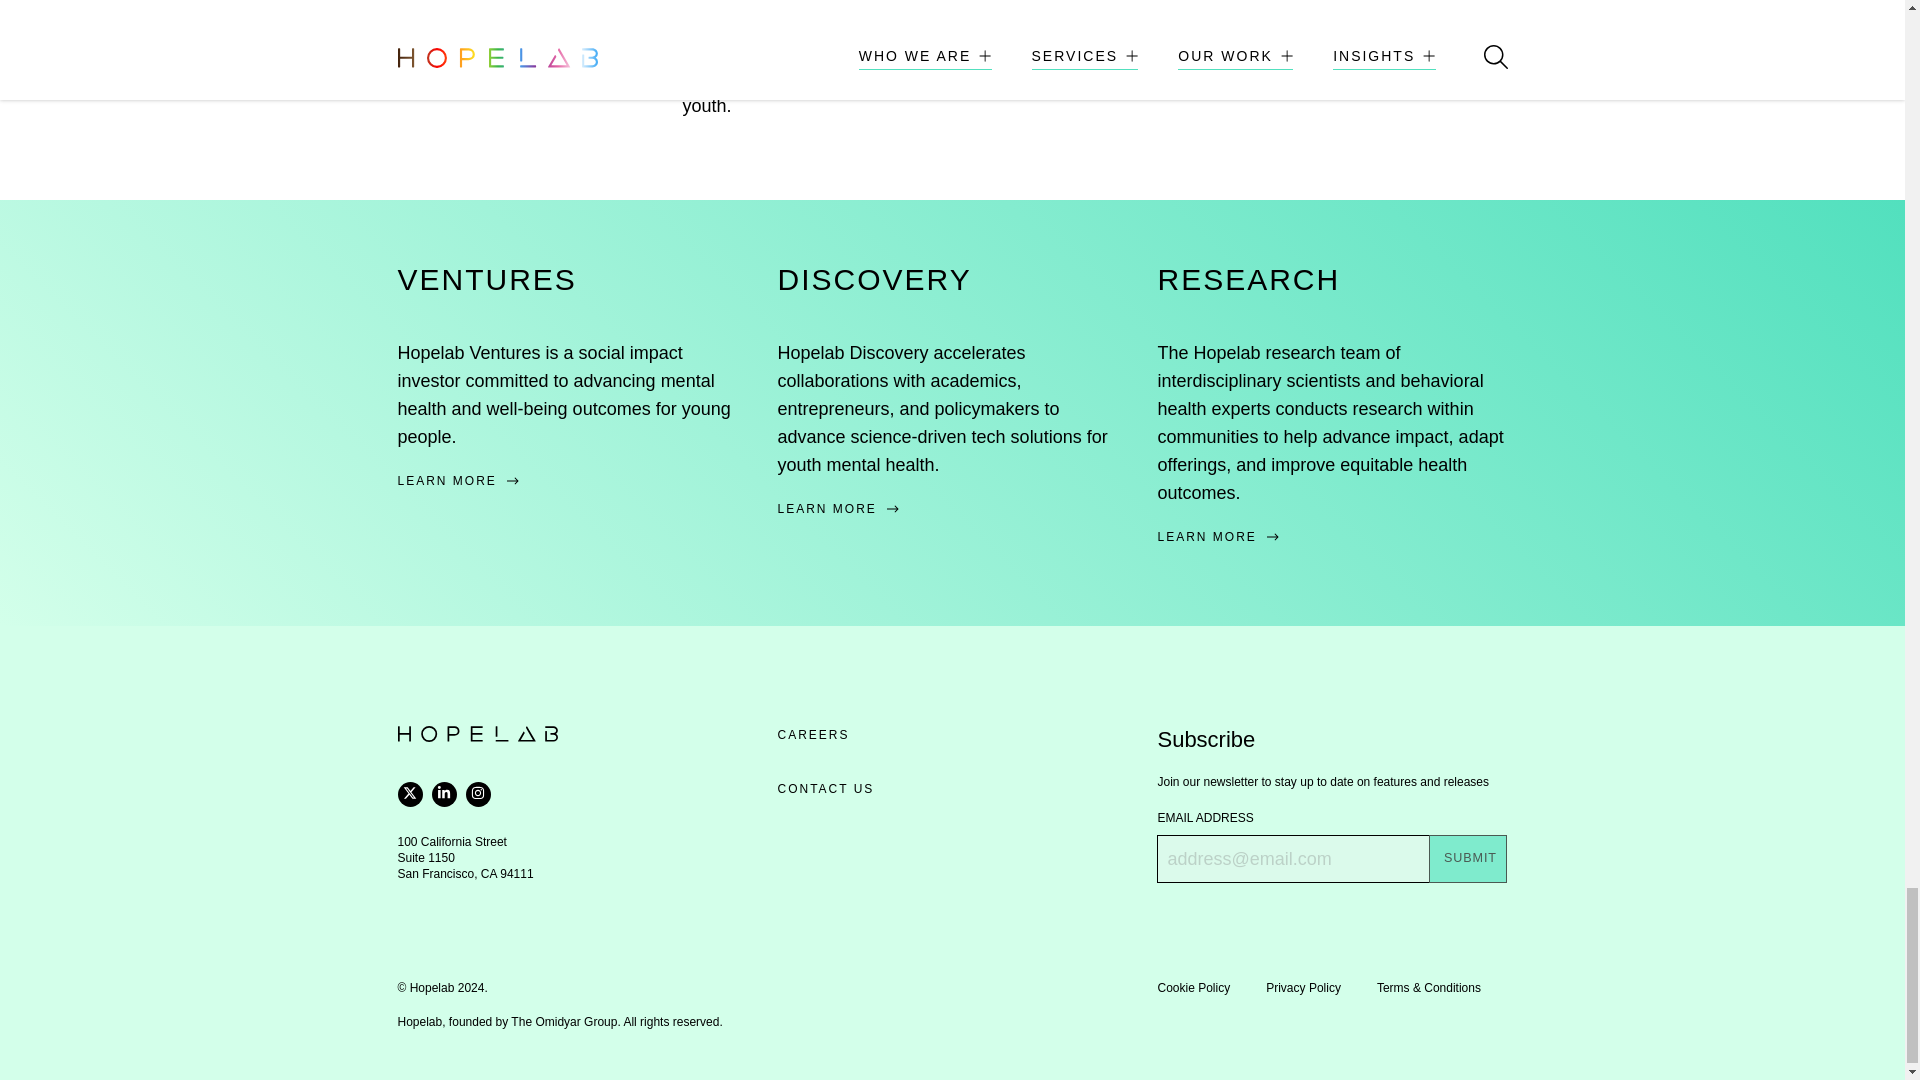 The image size is (1920, 1080). What do you see at coordinates (874, 279) in the screenshot?
I see `DISCOVERY` at bounding box center [874, 279].